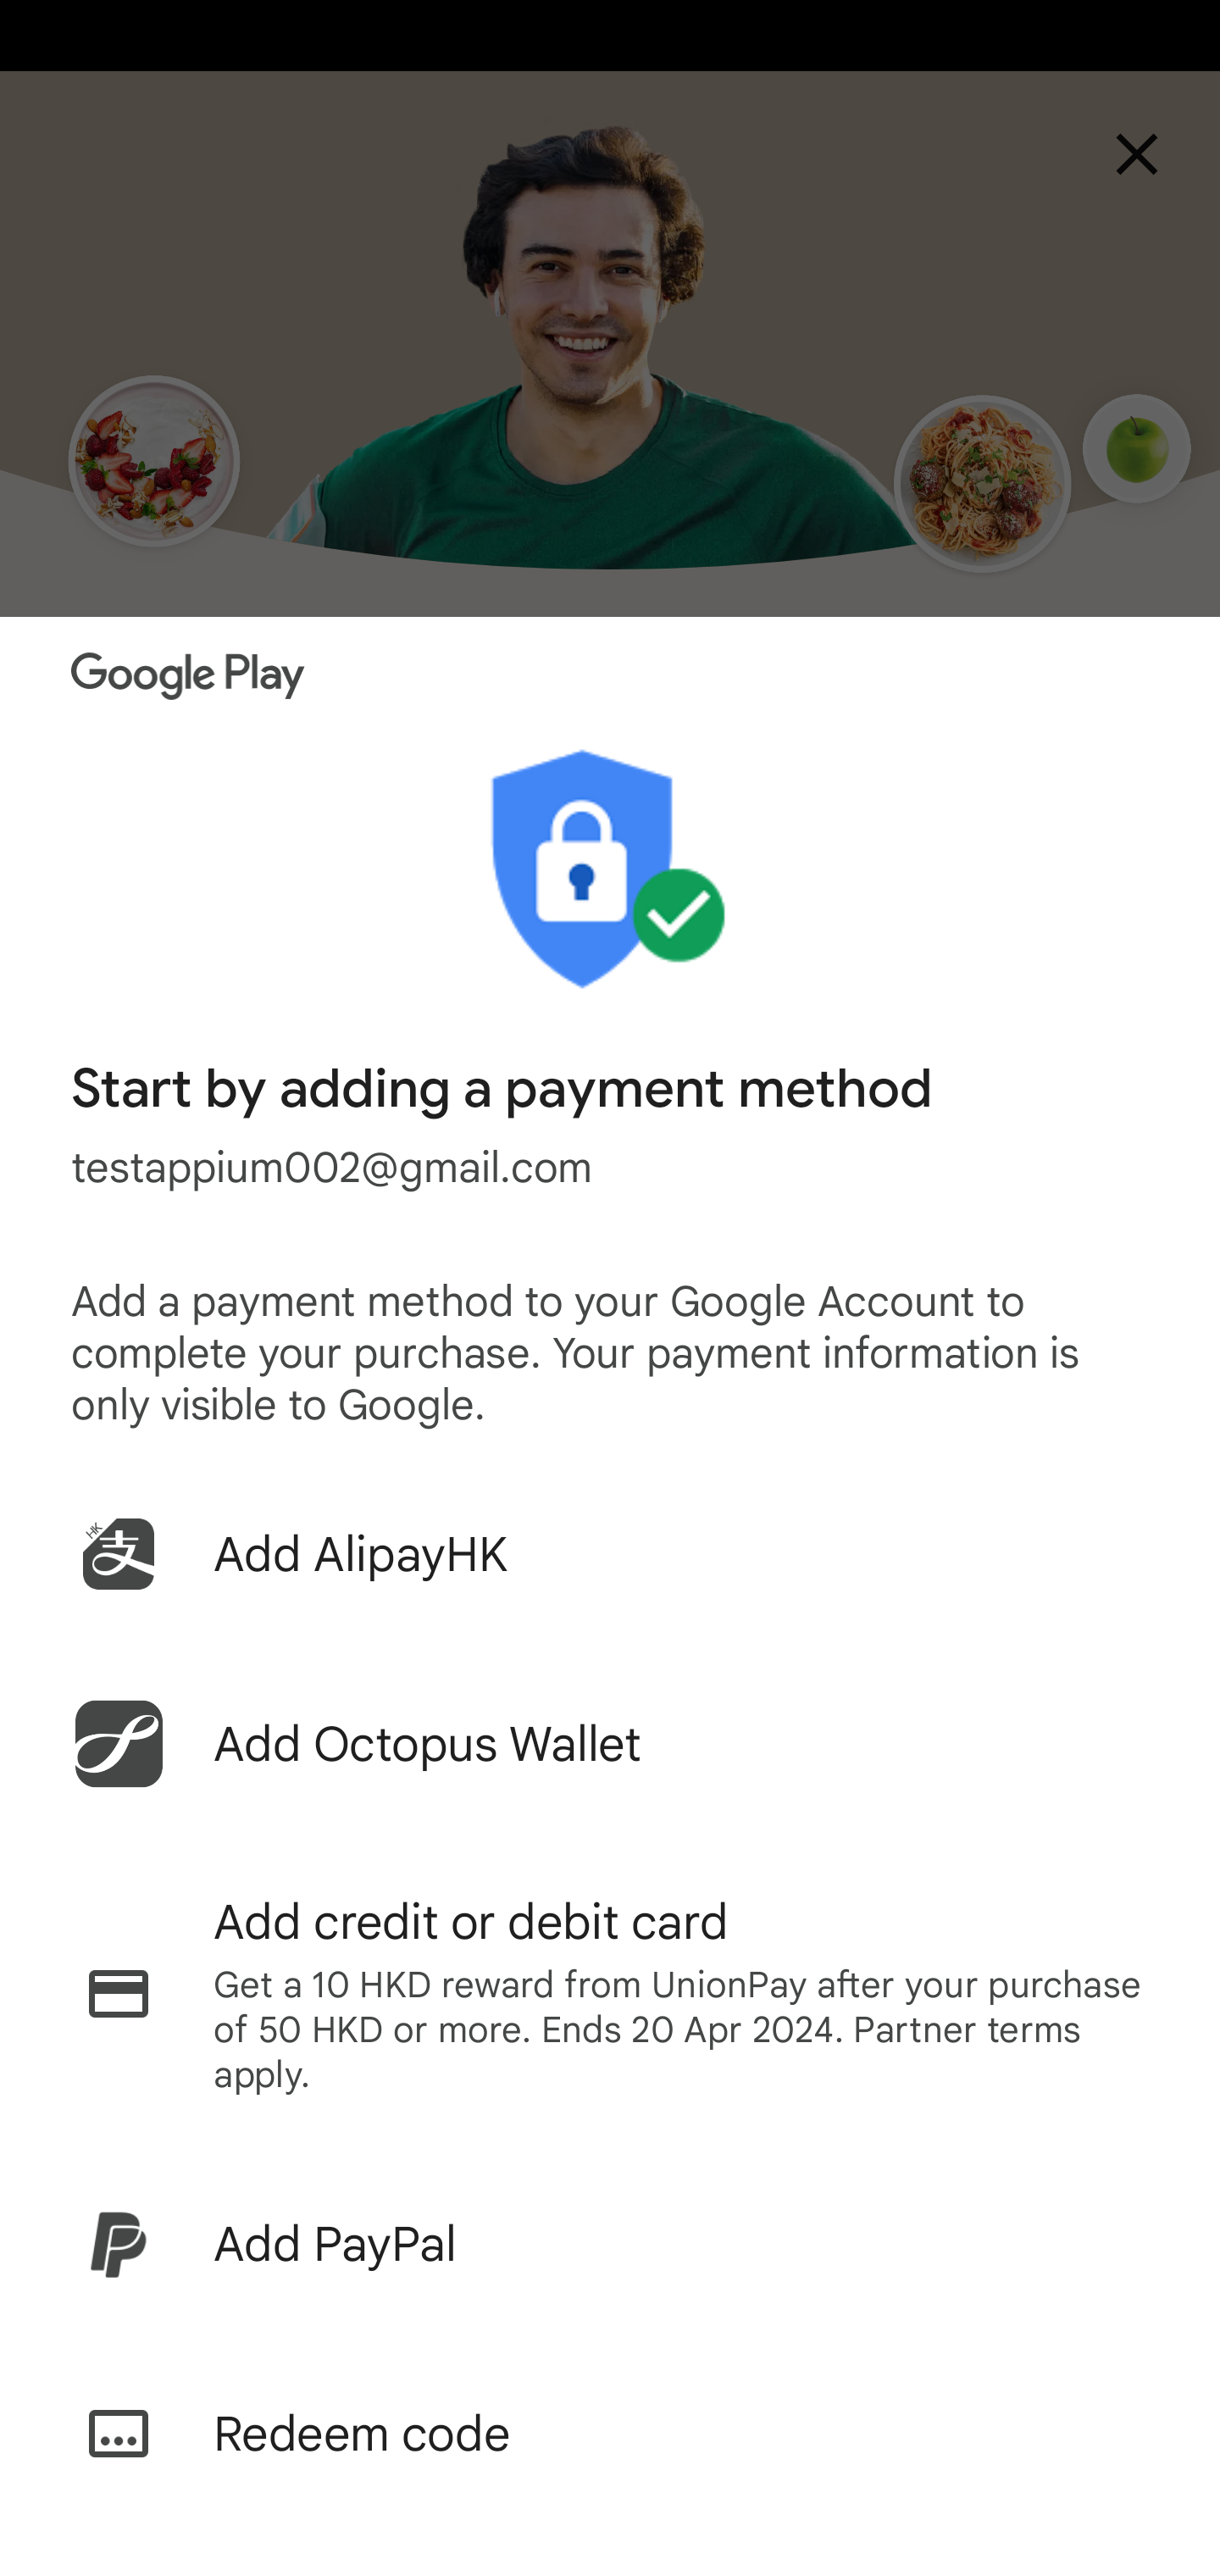 The width and height of the screenshot is (1220, 2576). What do you see at coordinates (610, 2244) in the screenshot?
I see `Add PayPal` at bounding box center [610, 2244].